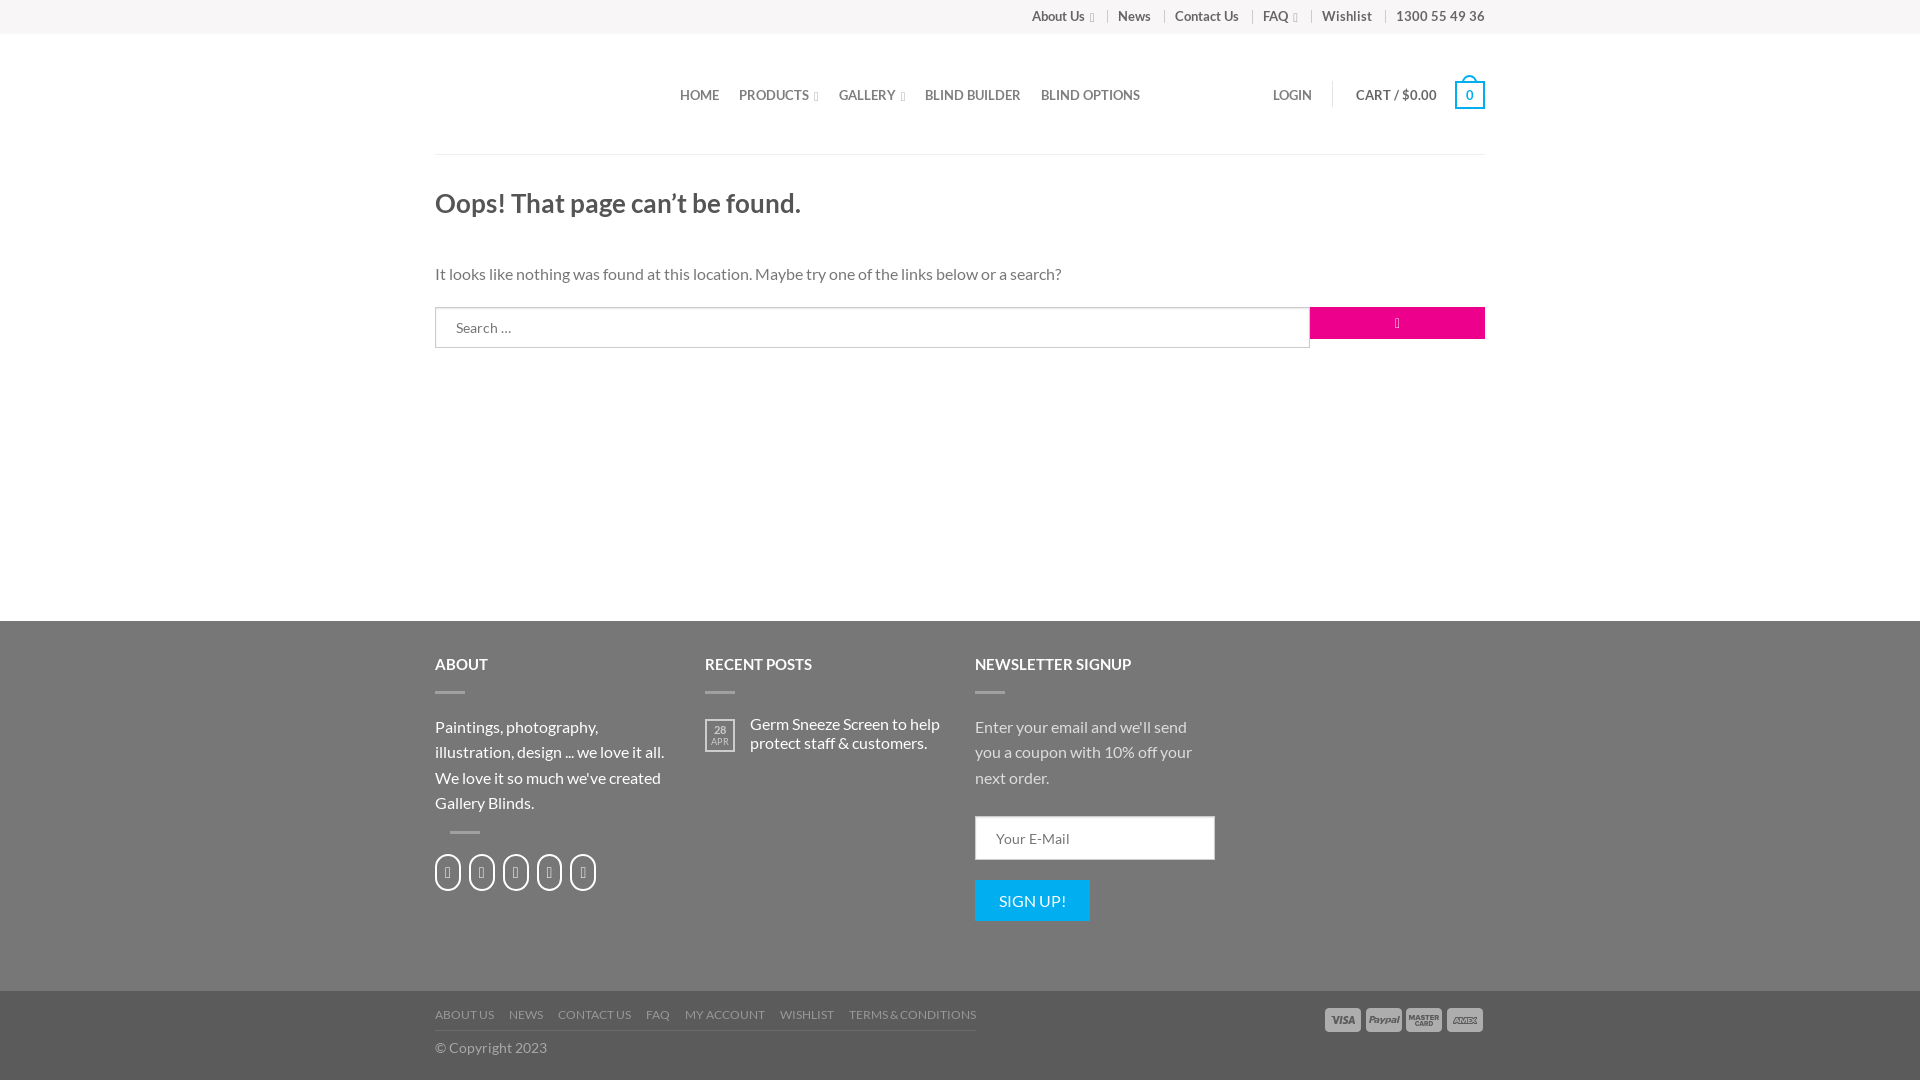 The width and height of the screenshot is (1920, 1080). I want to click on News, so click(1134, 16).